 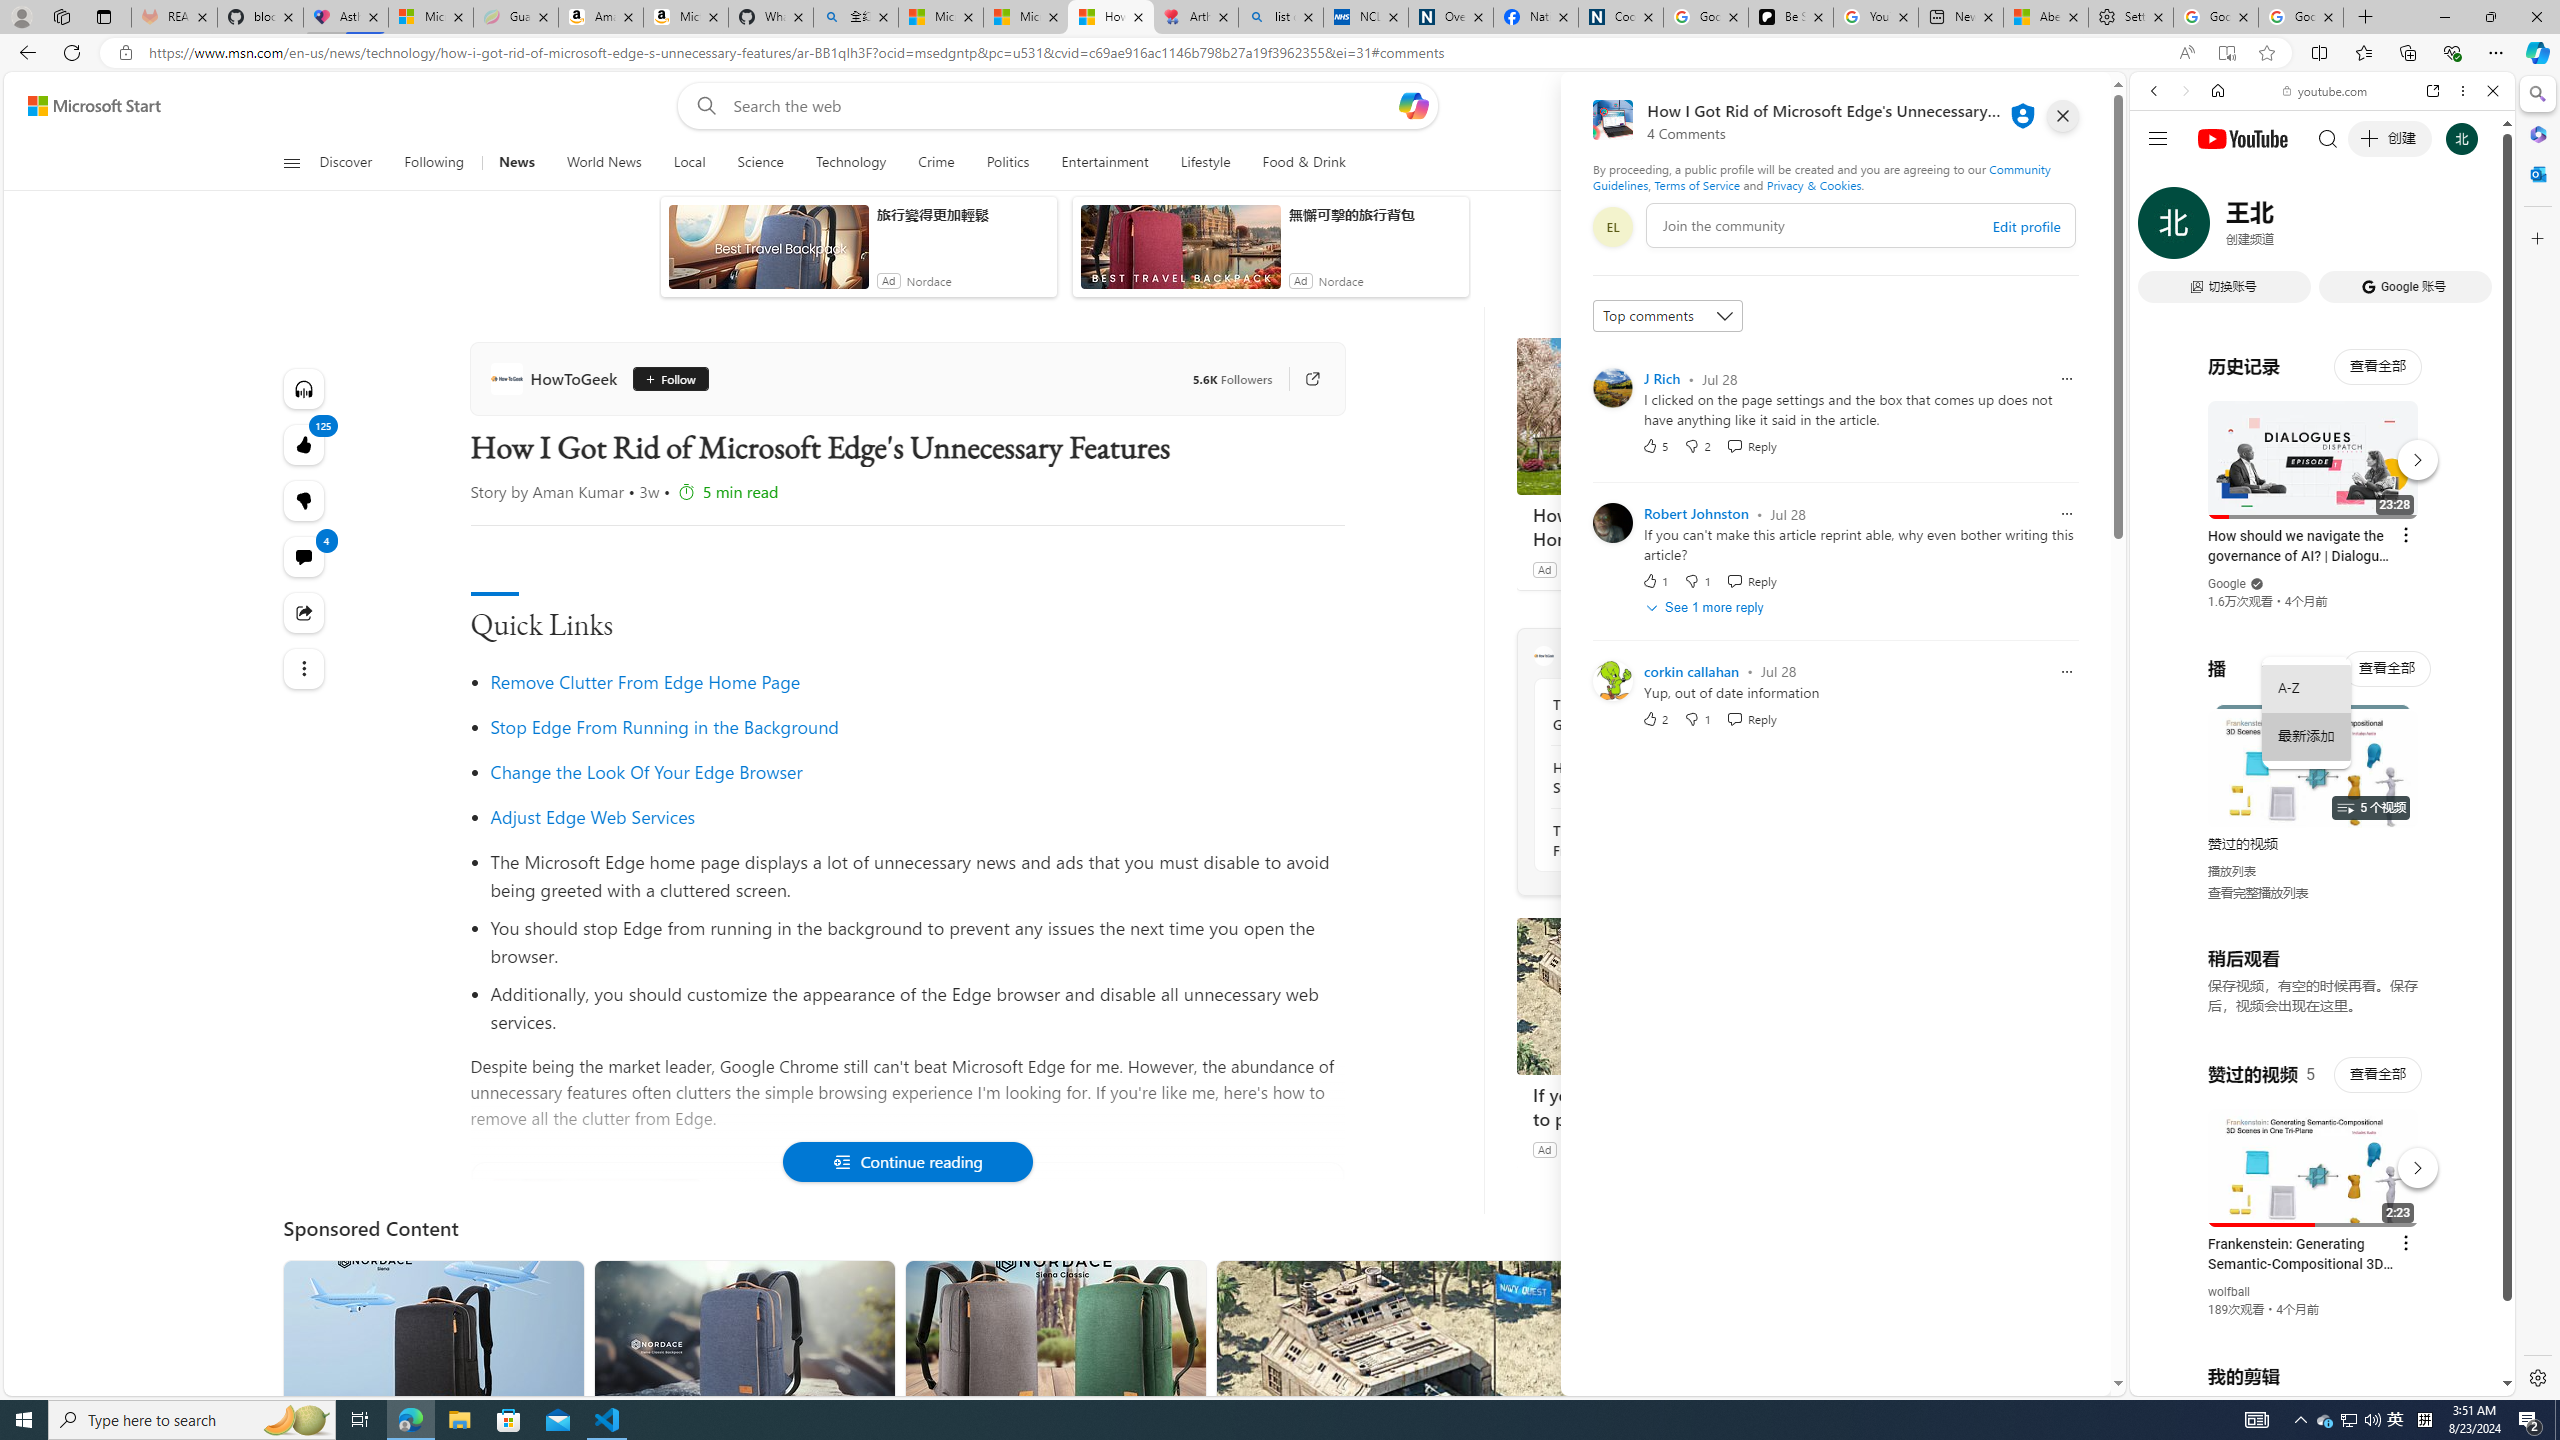 I want to click on VIDEOS, so click(x=2287, y=229).